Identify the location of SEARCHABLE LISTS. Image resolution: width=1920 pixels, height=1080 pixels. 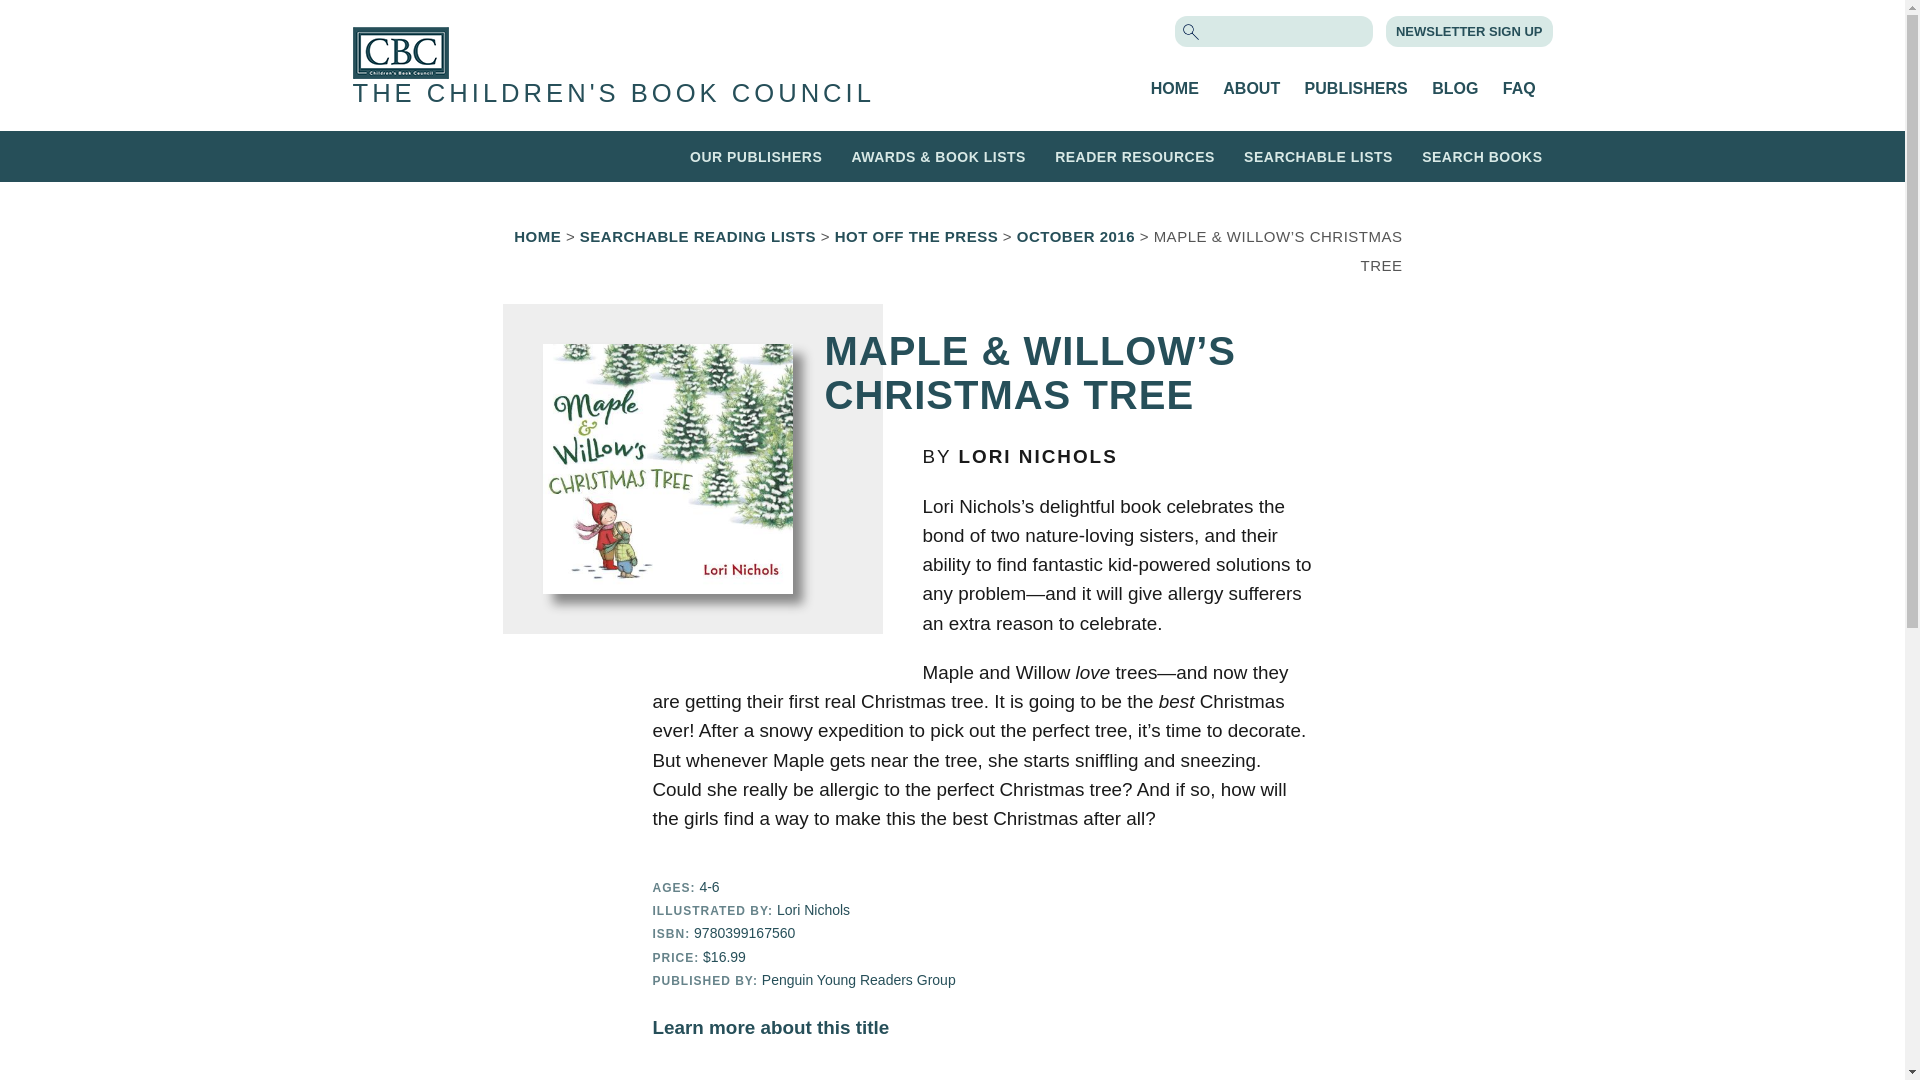
(1318, 156).